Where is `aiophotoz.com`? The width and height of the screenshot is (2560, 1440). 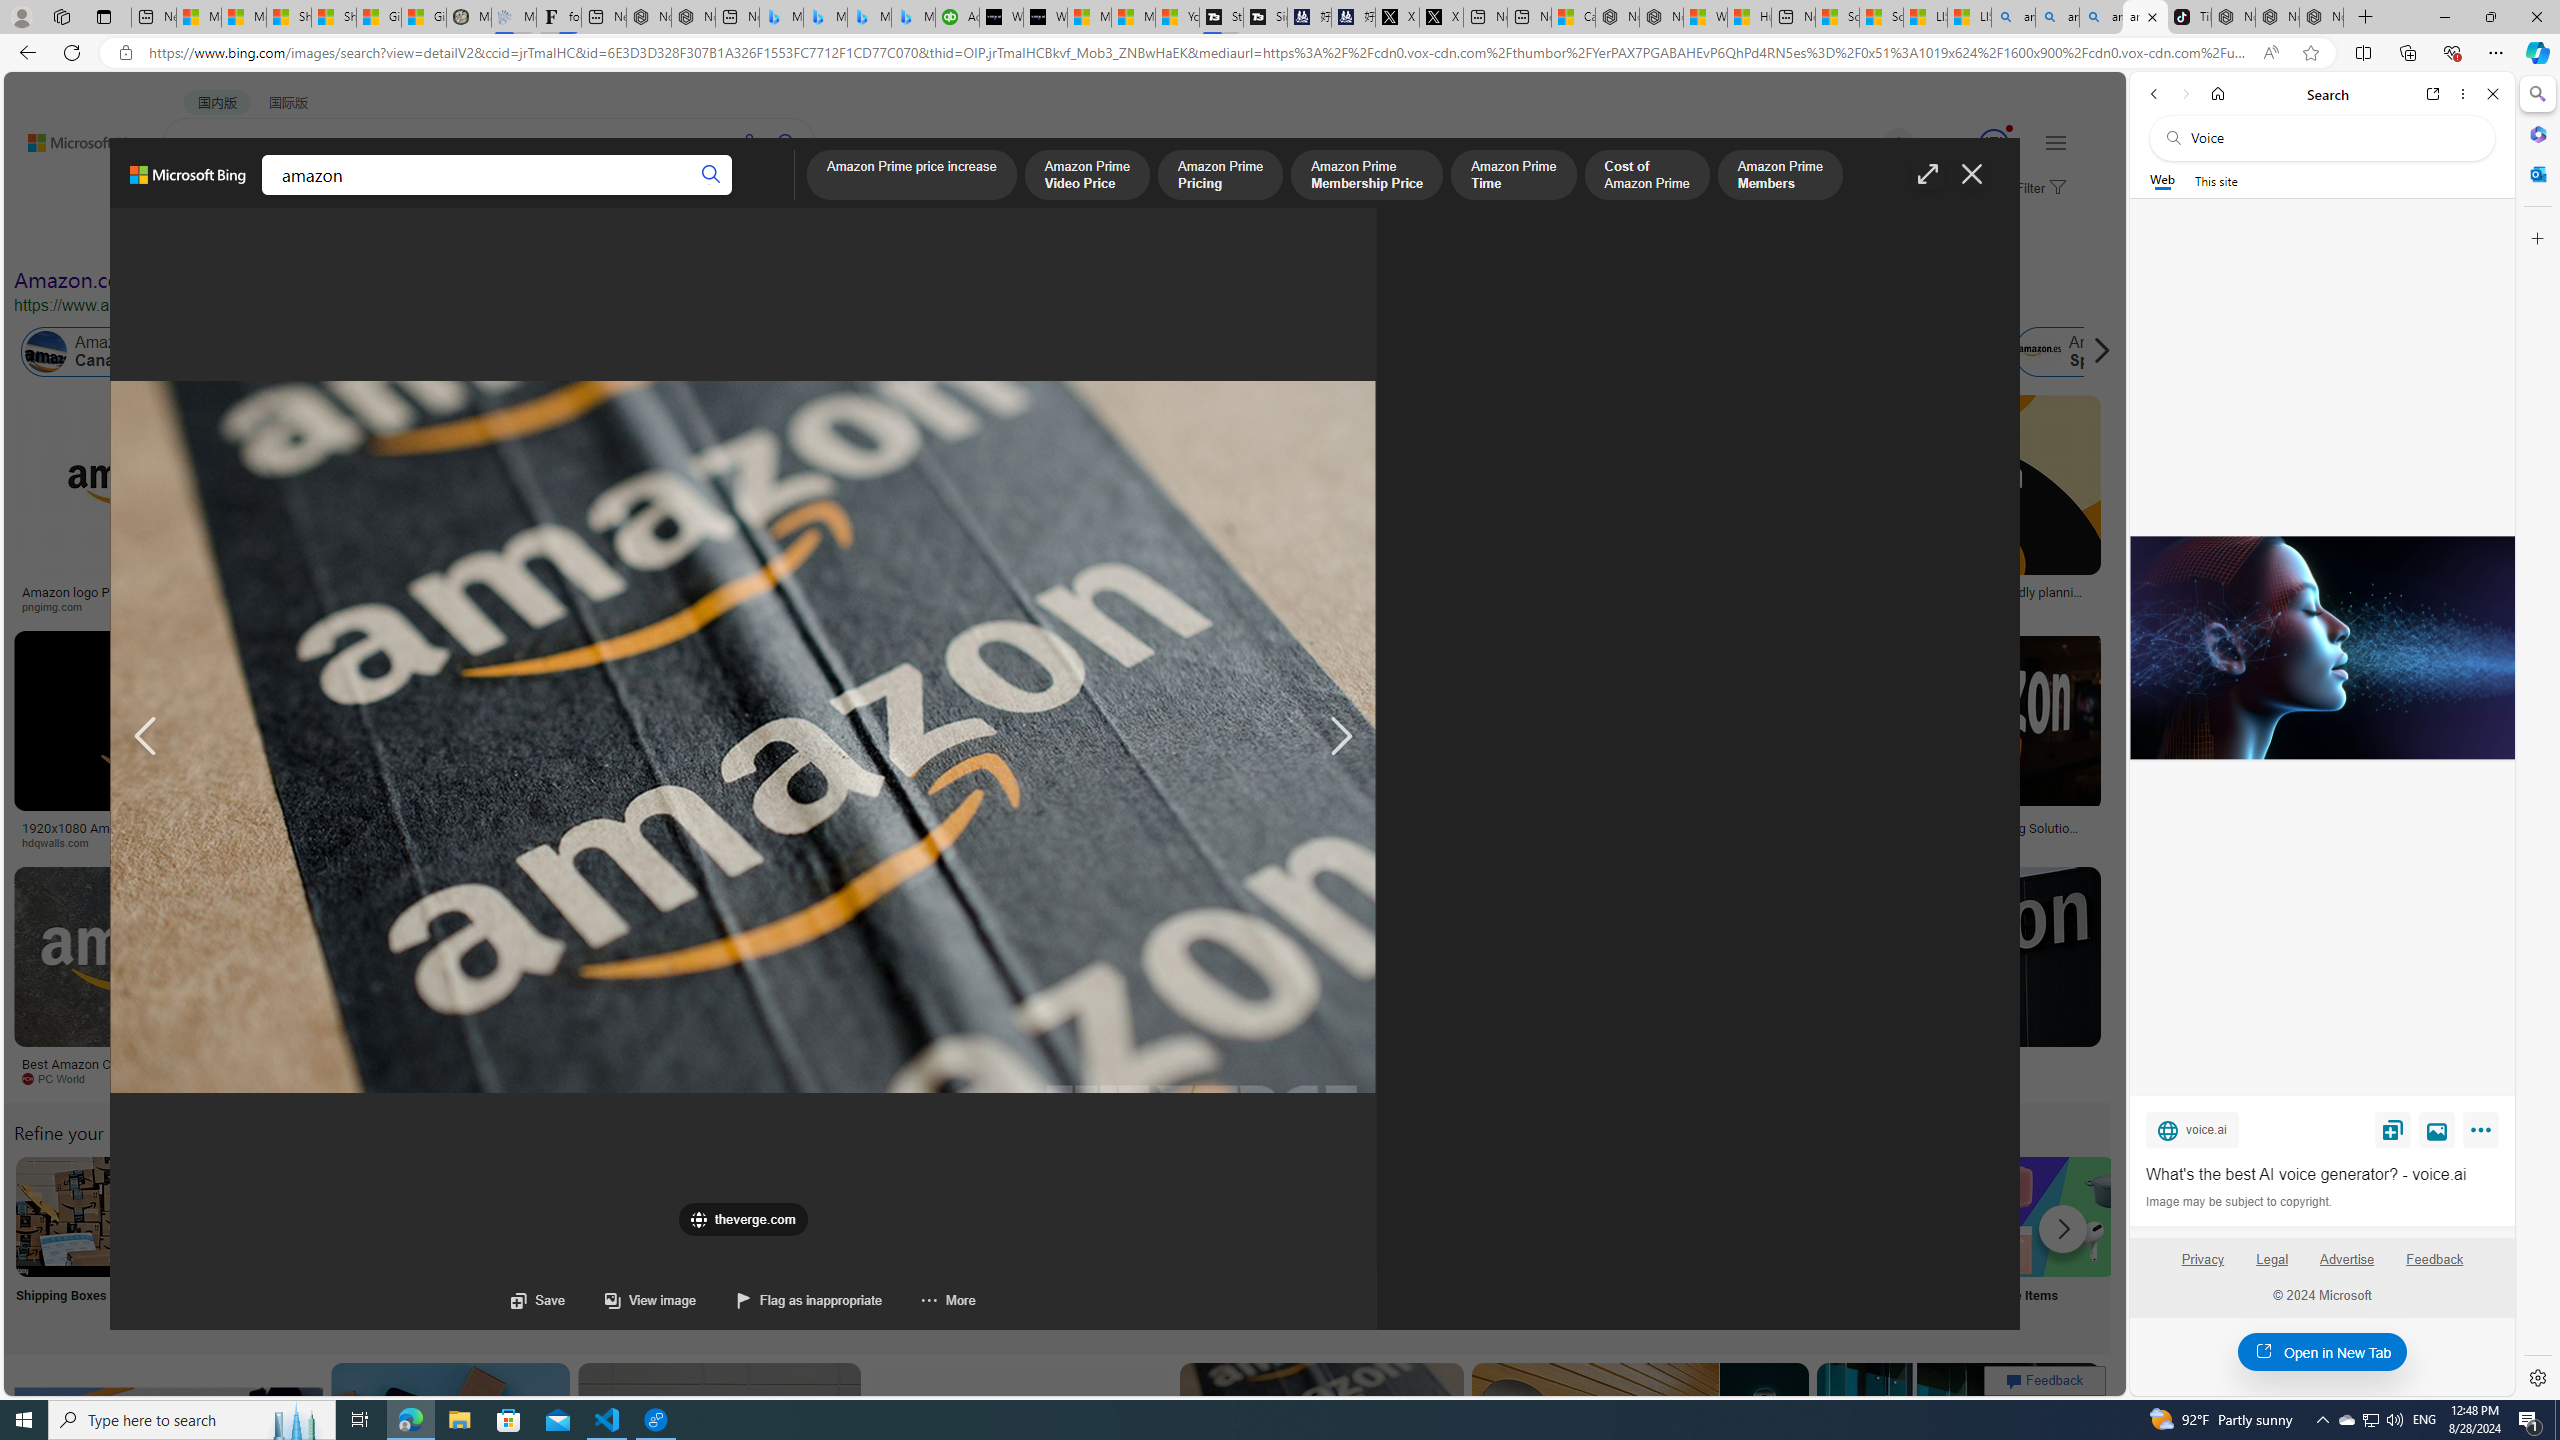 aiophotoz.com is located at coordinates (610, 1078).